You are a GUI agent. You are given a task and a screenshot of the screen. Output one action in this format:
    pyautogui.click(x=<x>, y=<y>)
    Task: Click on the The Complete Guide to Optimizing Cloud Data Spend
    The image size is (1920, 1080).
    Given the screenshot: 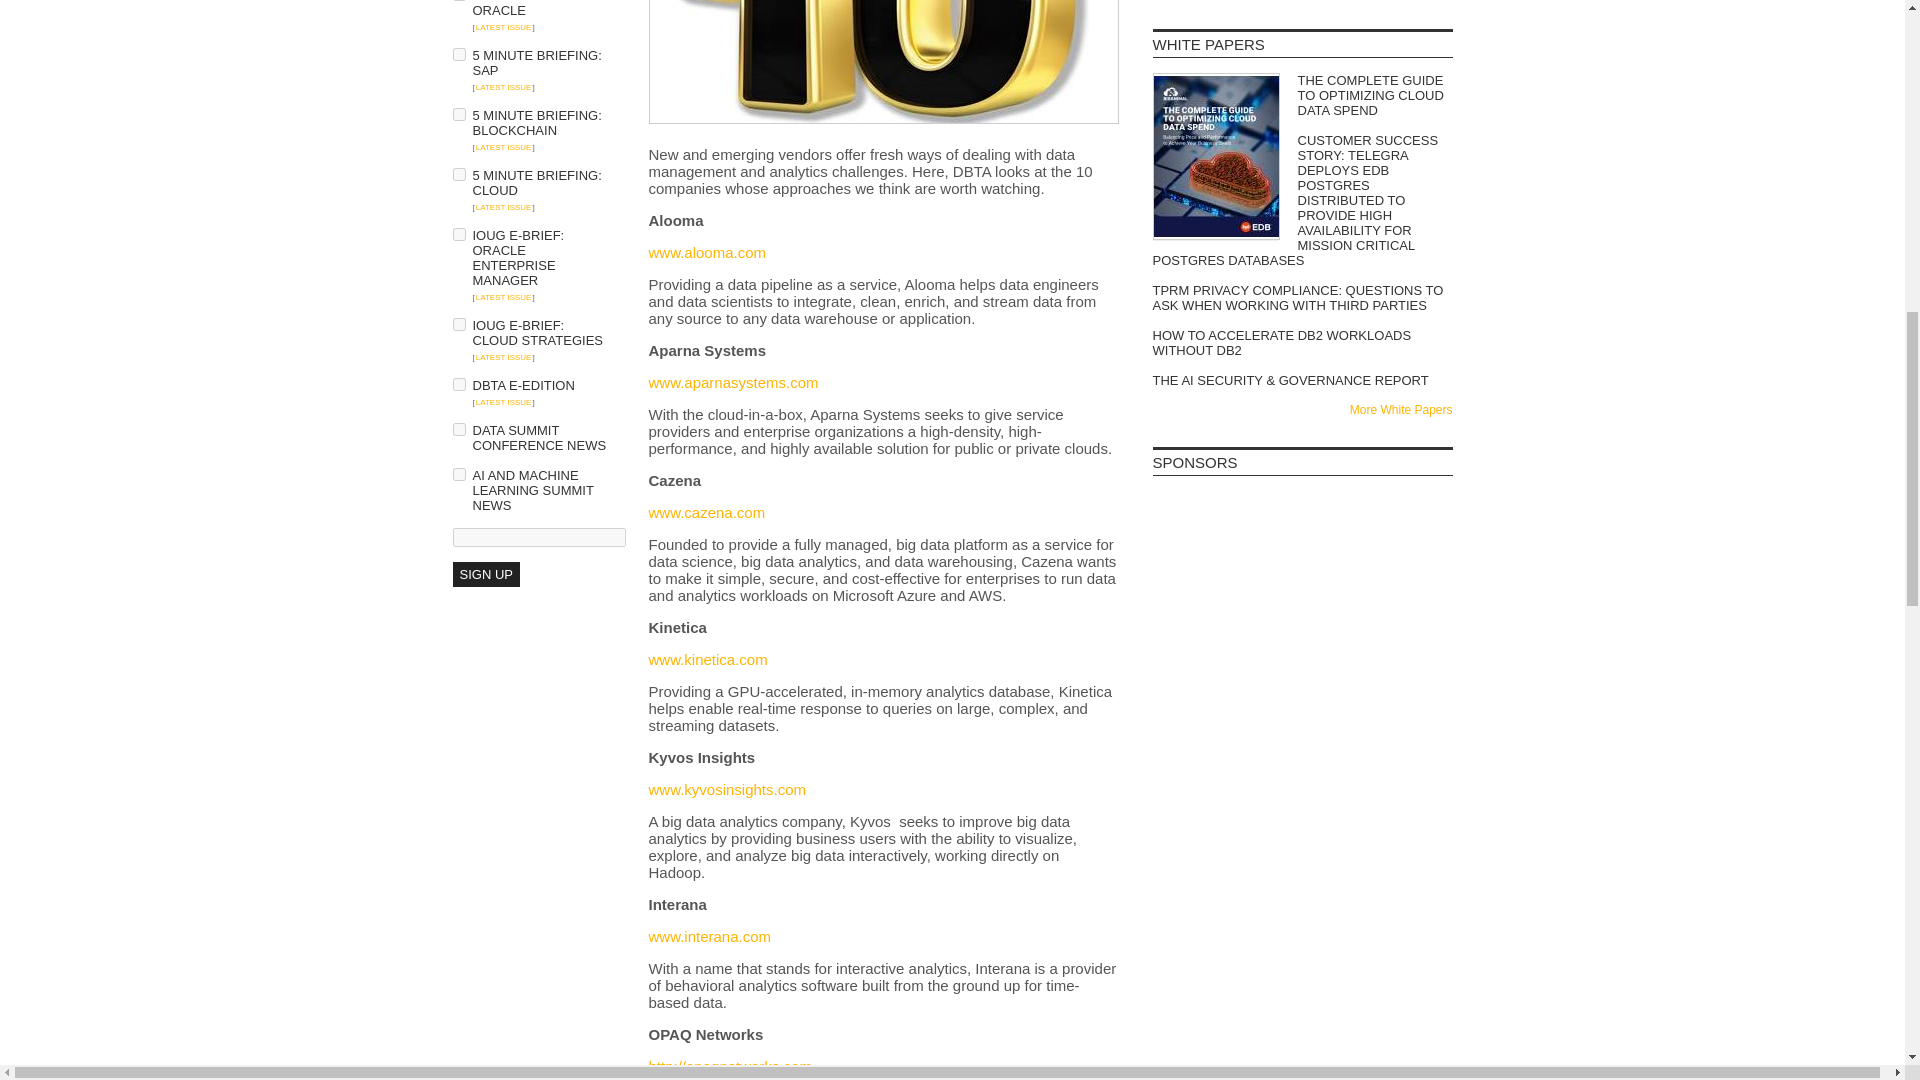 What is the action you would take?
    pyautogui.click(x=1302, y=95)
    